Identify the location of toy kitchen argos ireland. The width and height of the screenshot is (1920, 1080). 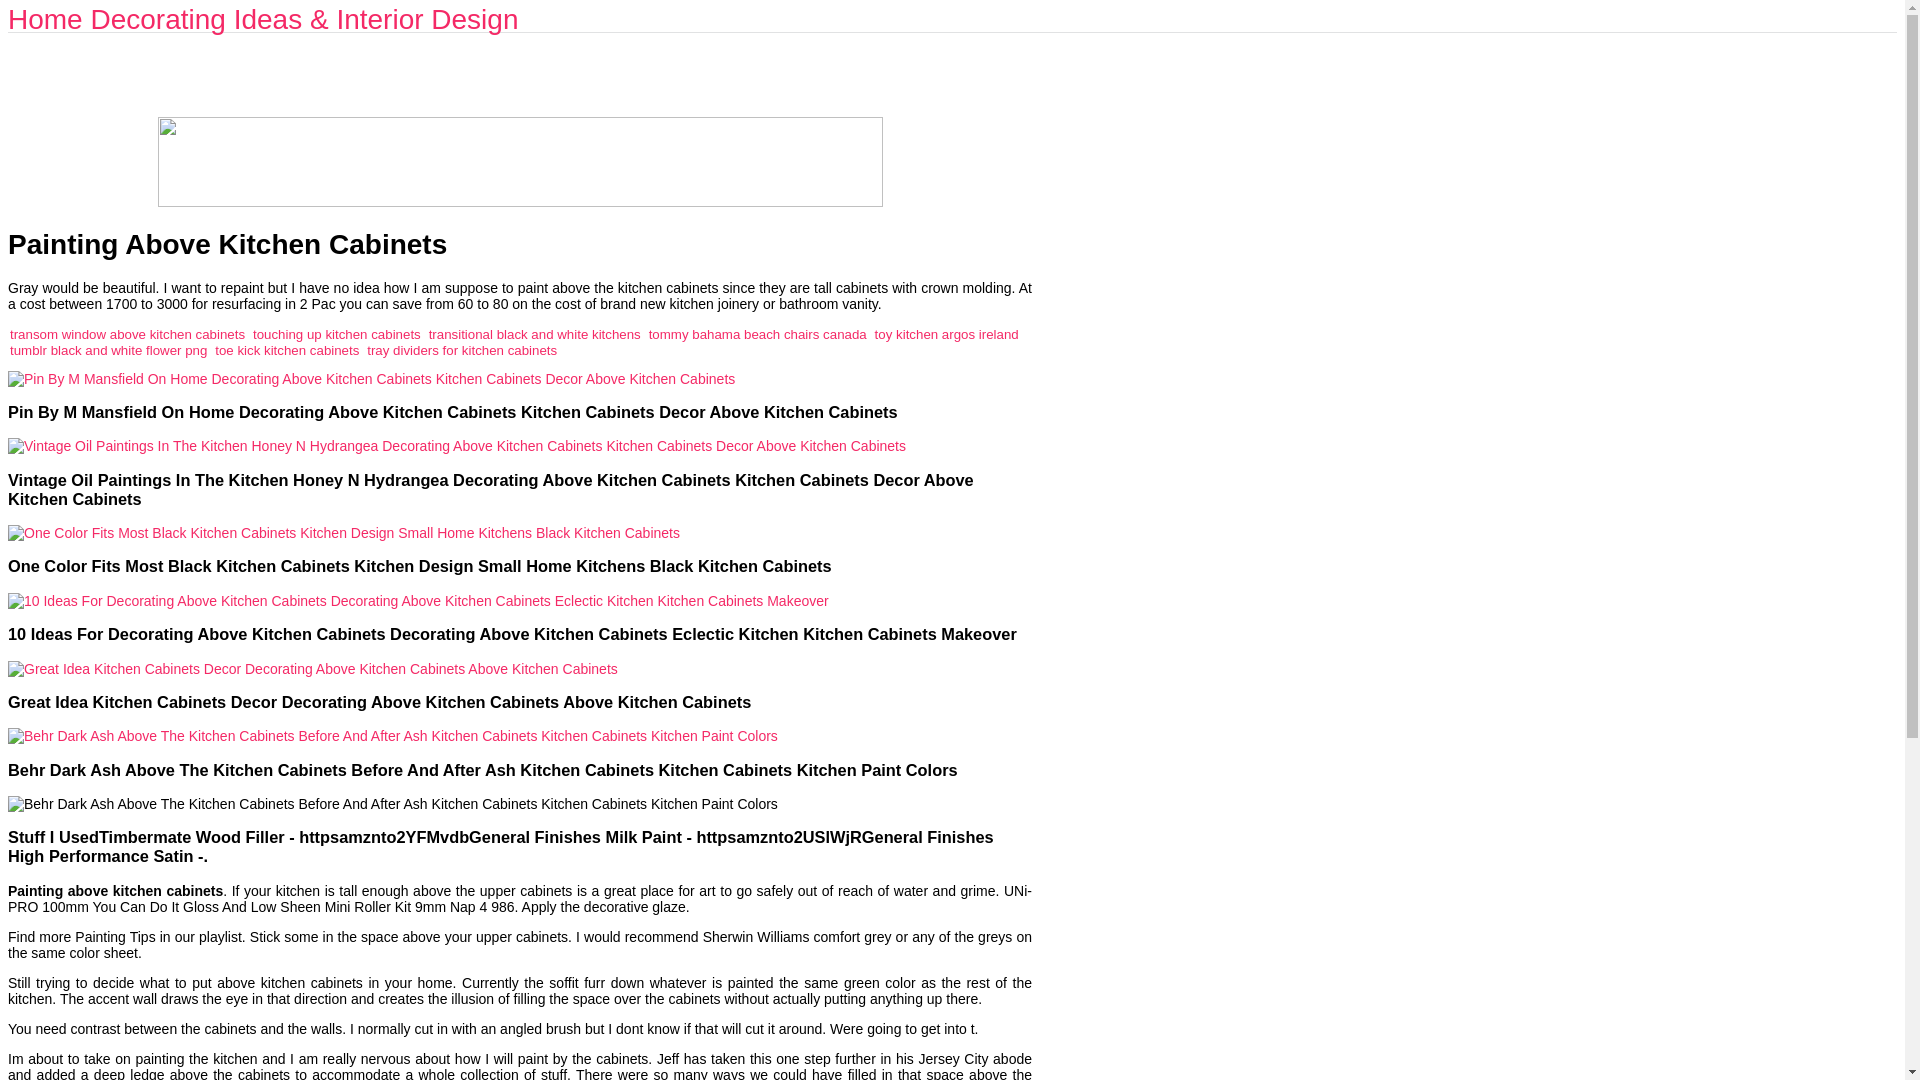
(947, 334).